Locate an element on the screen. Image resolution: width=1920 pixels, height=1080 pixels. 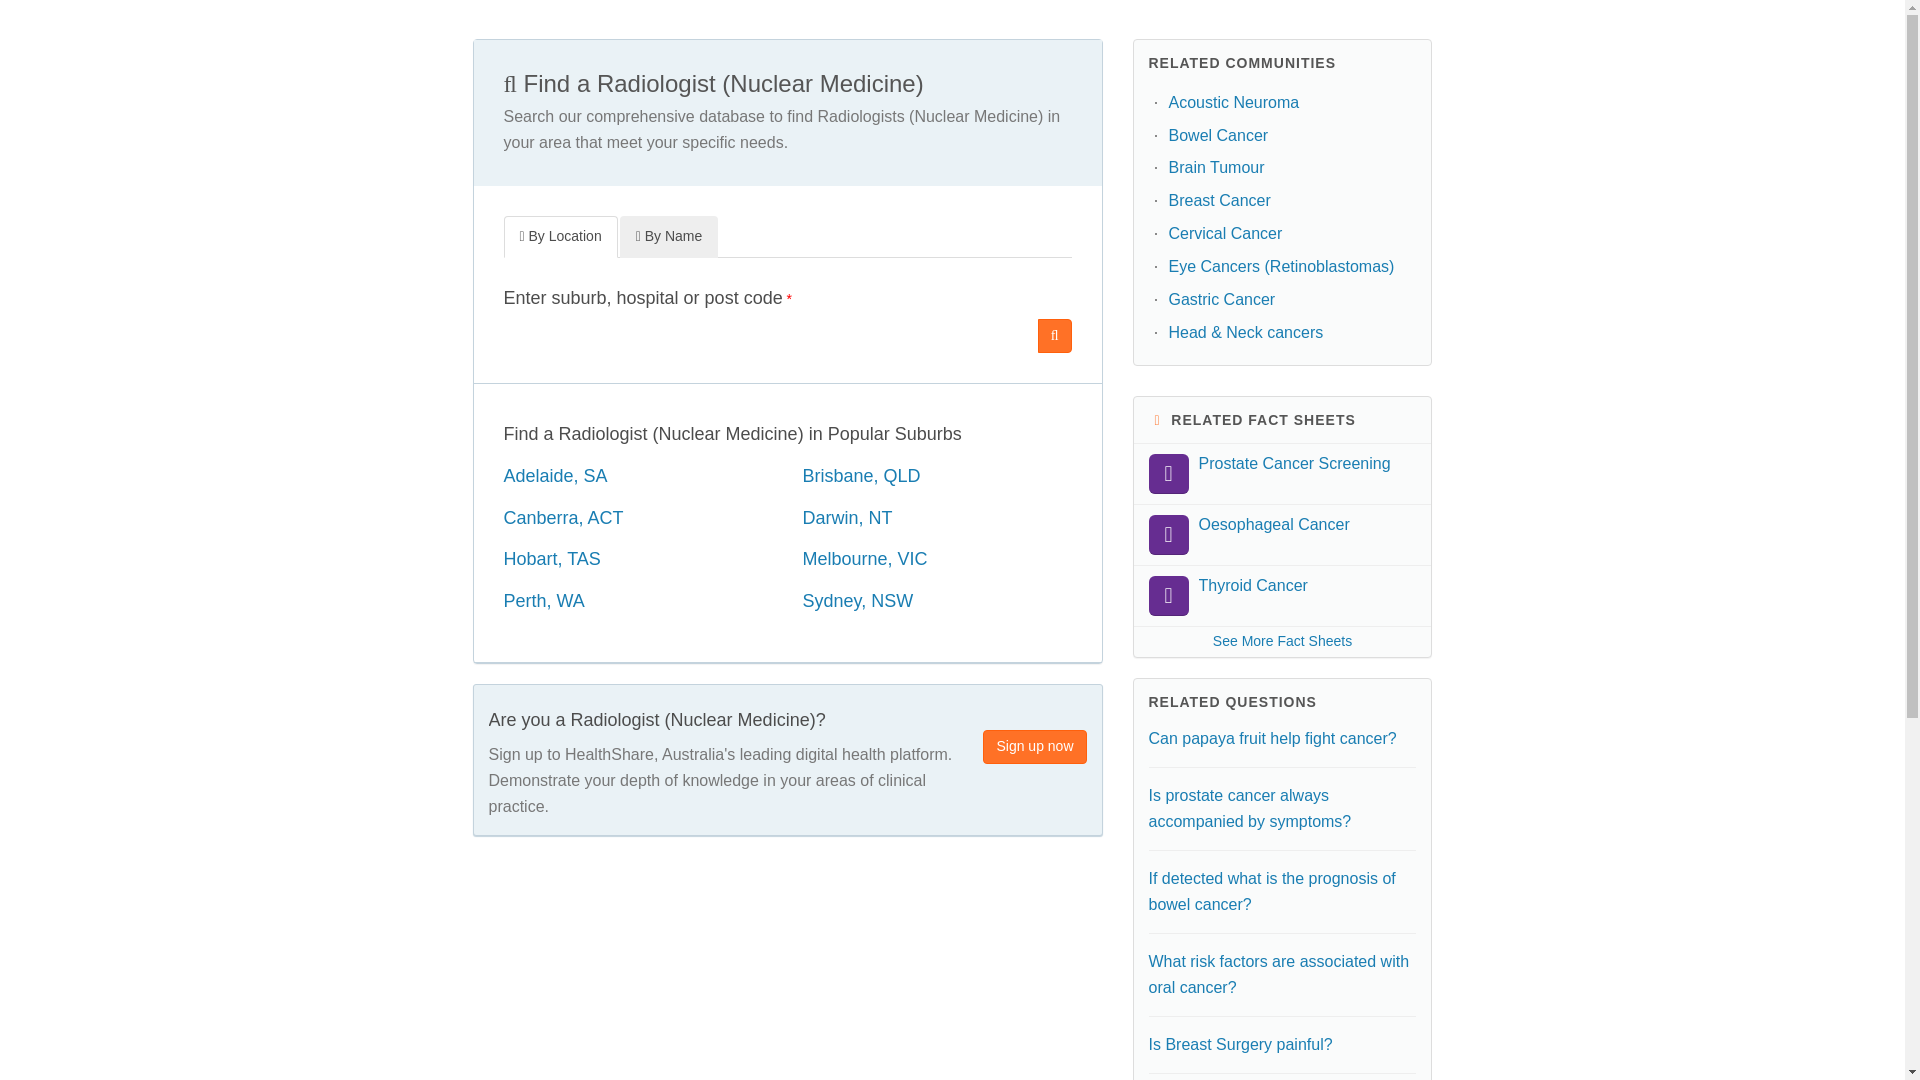
Prostate Cancer Screening is located at coordinates (1283, 474).